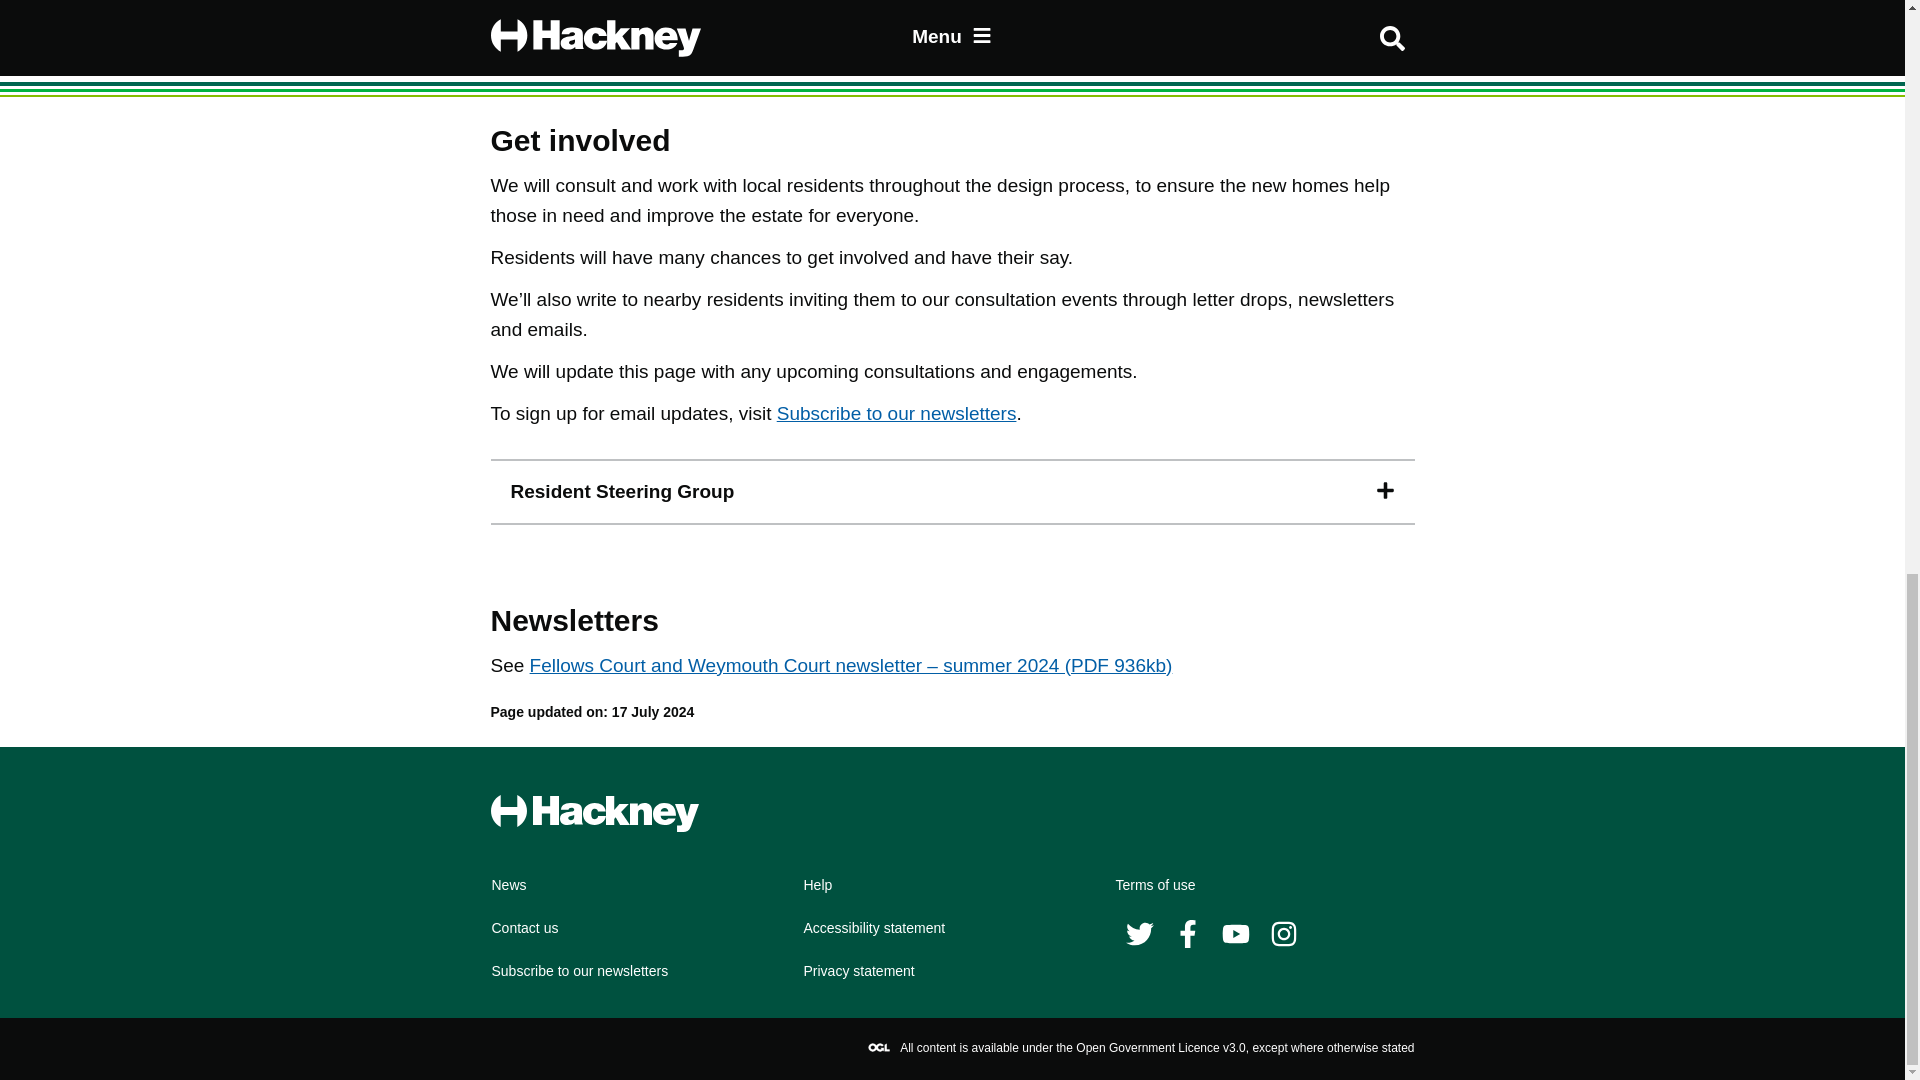 Image resolution: width=1920 pixels, height=1080 pixels. What do you see at coordinates (668, 4) in the screenshot?
I see `Exigere` at bounding box center [668, 4].